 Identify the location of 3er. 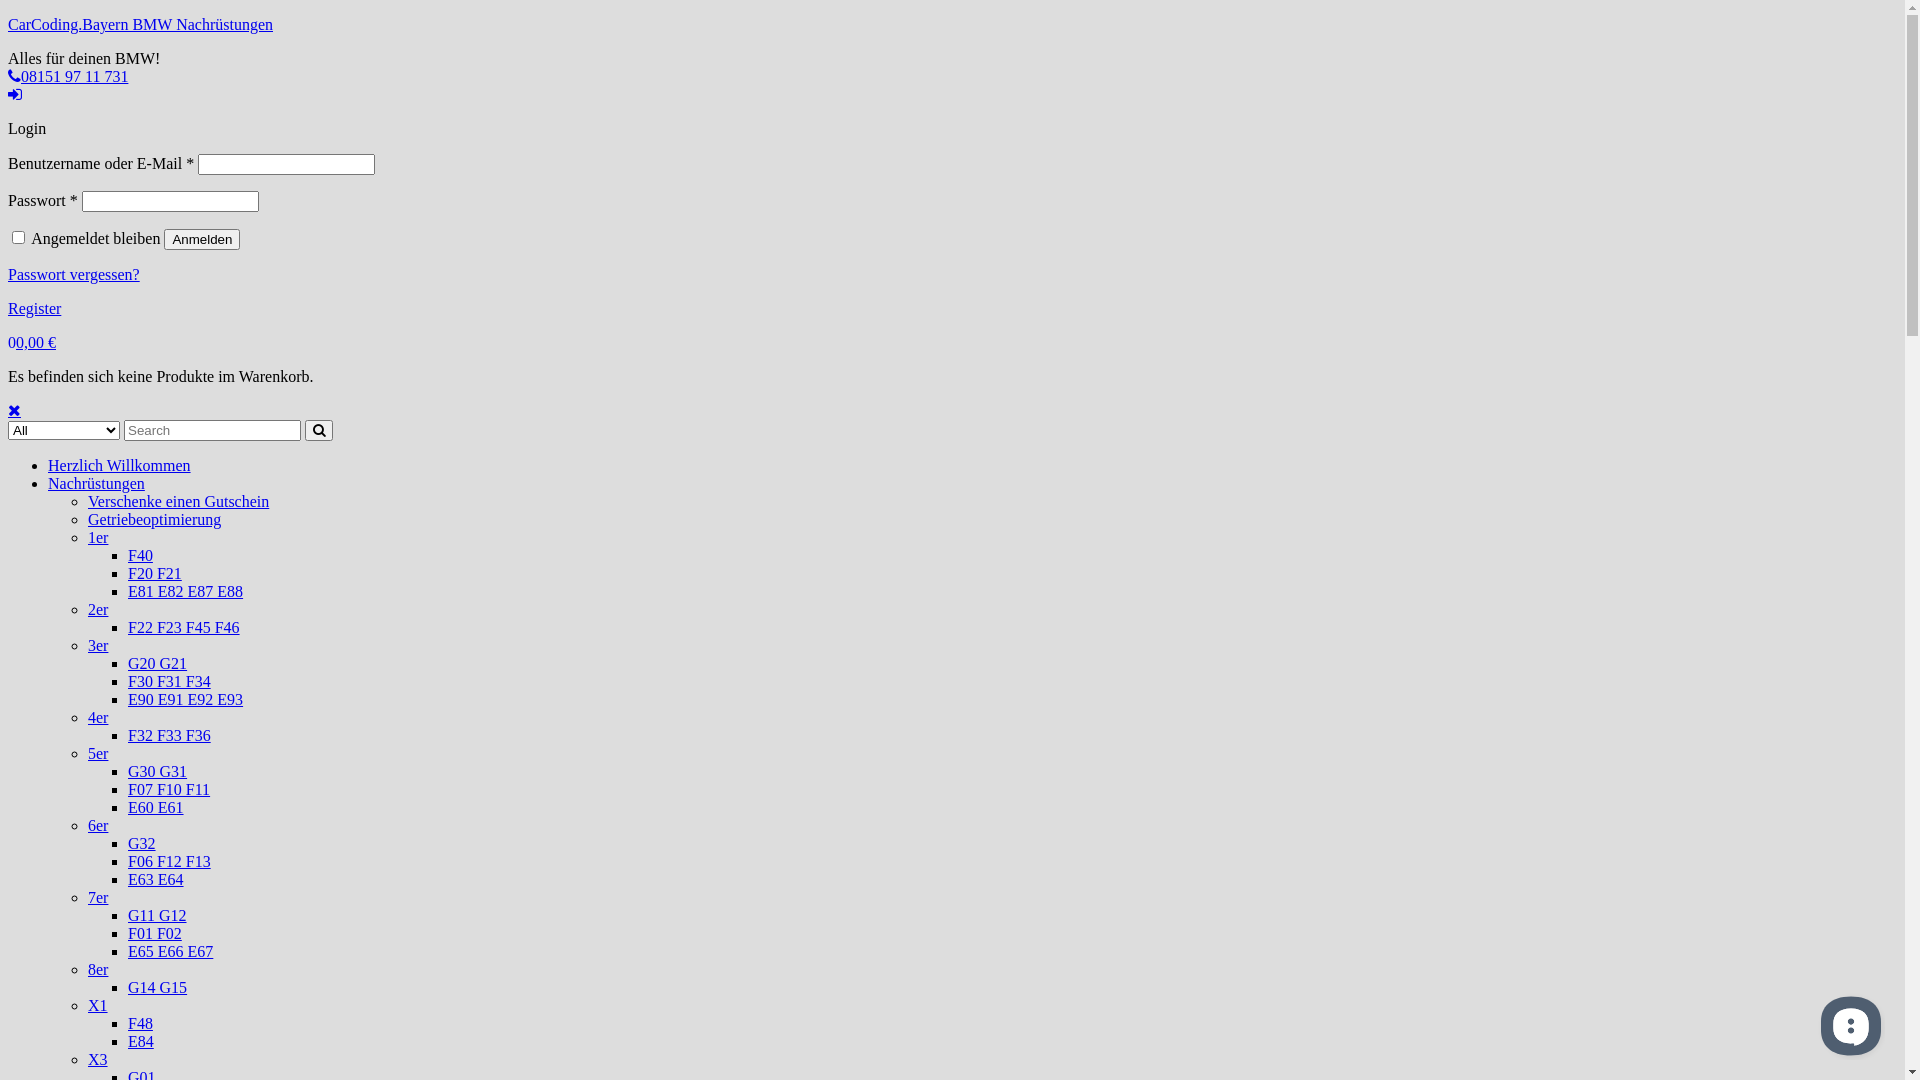
(98, 646).